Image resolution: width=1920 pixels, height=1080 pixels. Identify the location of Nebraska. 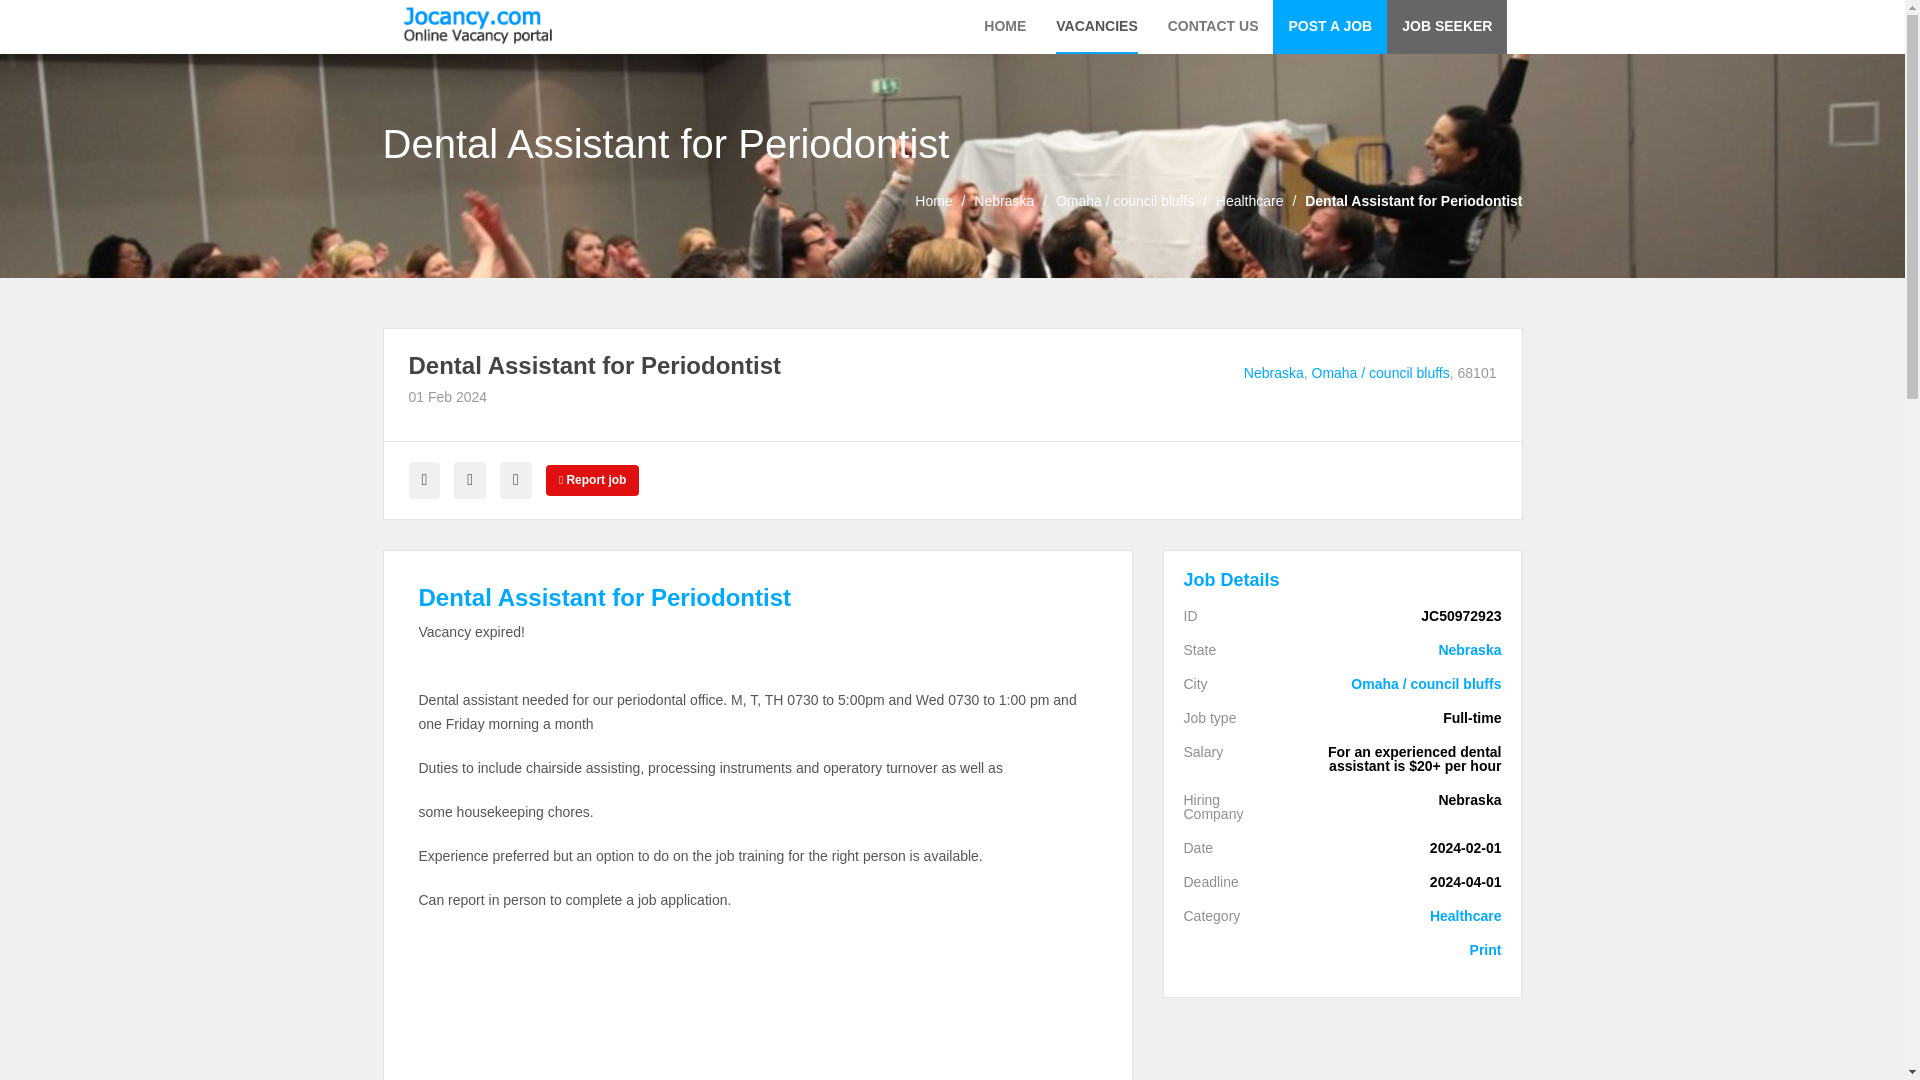
(1400, 649).